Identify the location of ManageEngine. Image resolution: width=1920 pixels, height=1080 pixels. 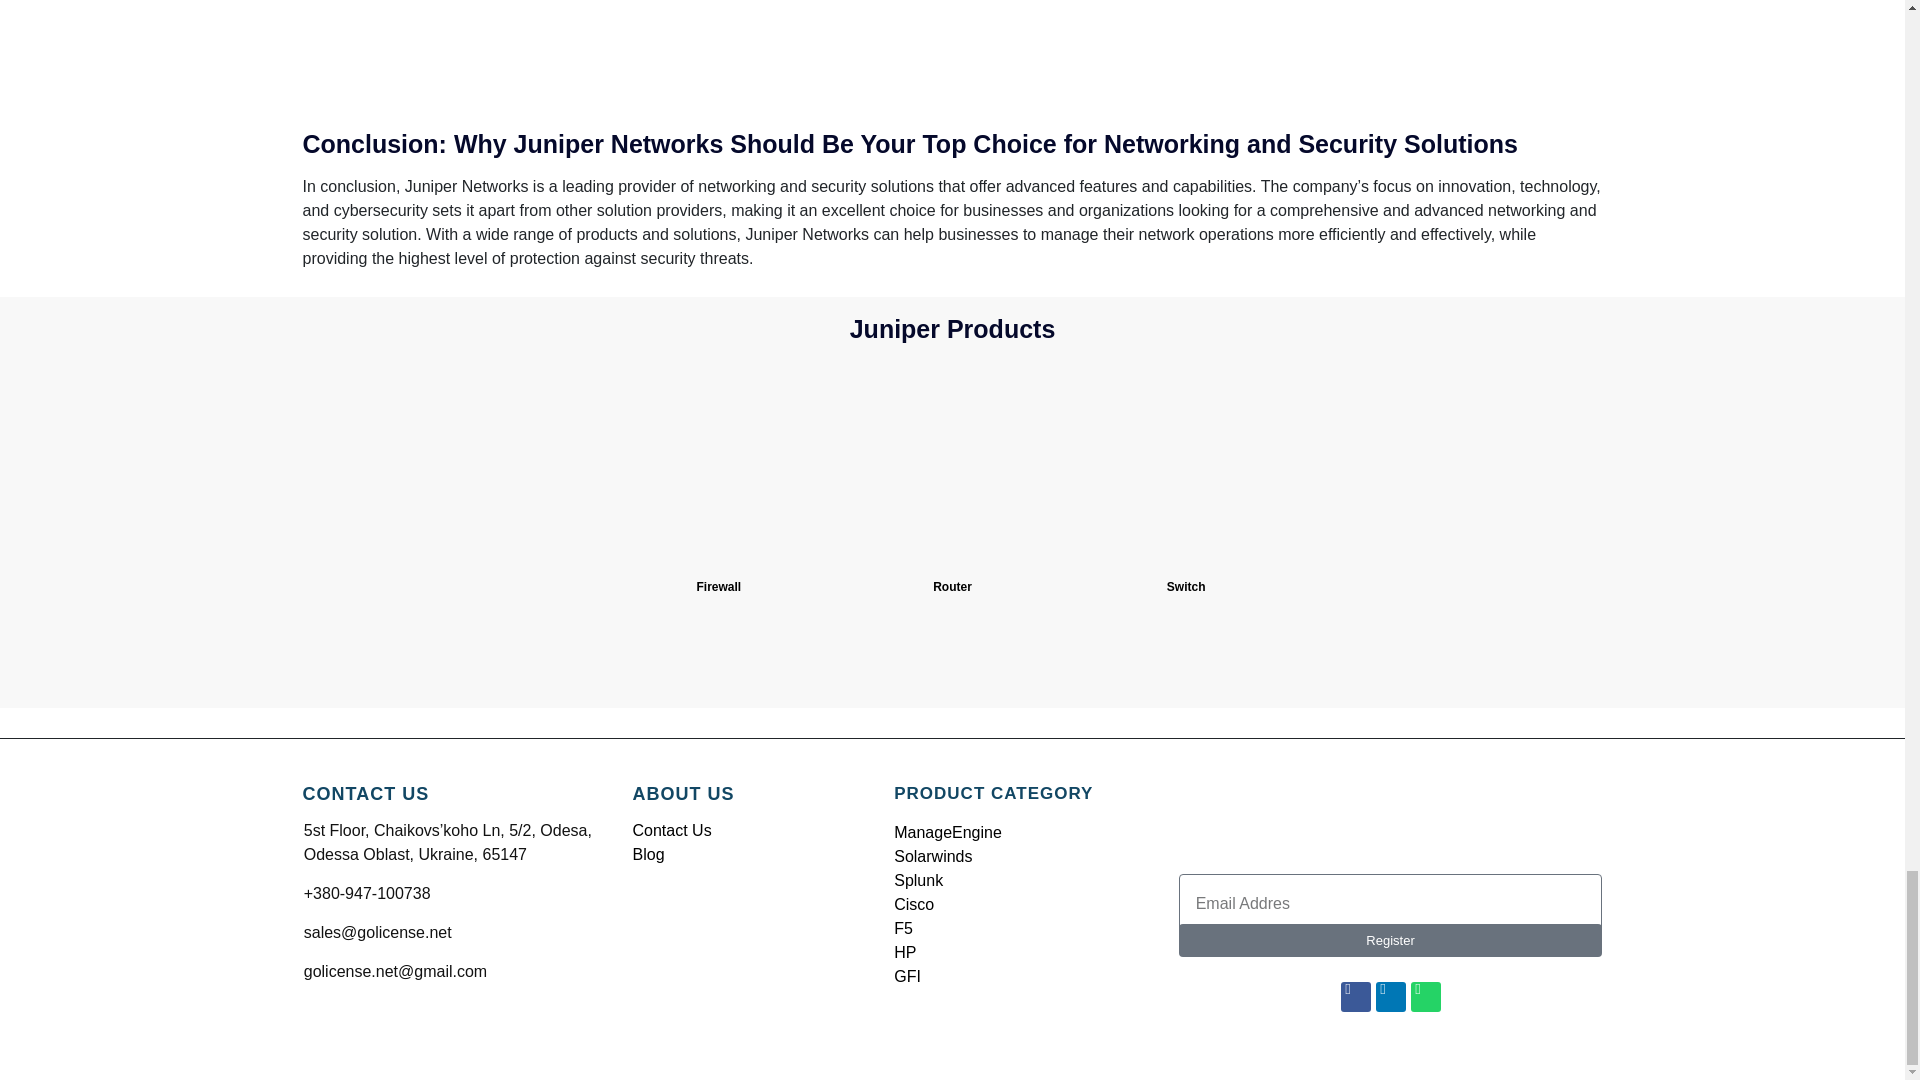
(948, 832).